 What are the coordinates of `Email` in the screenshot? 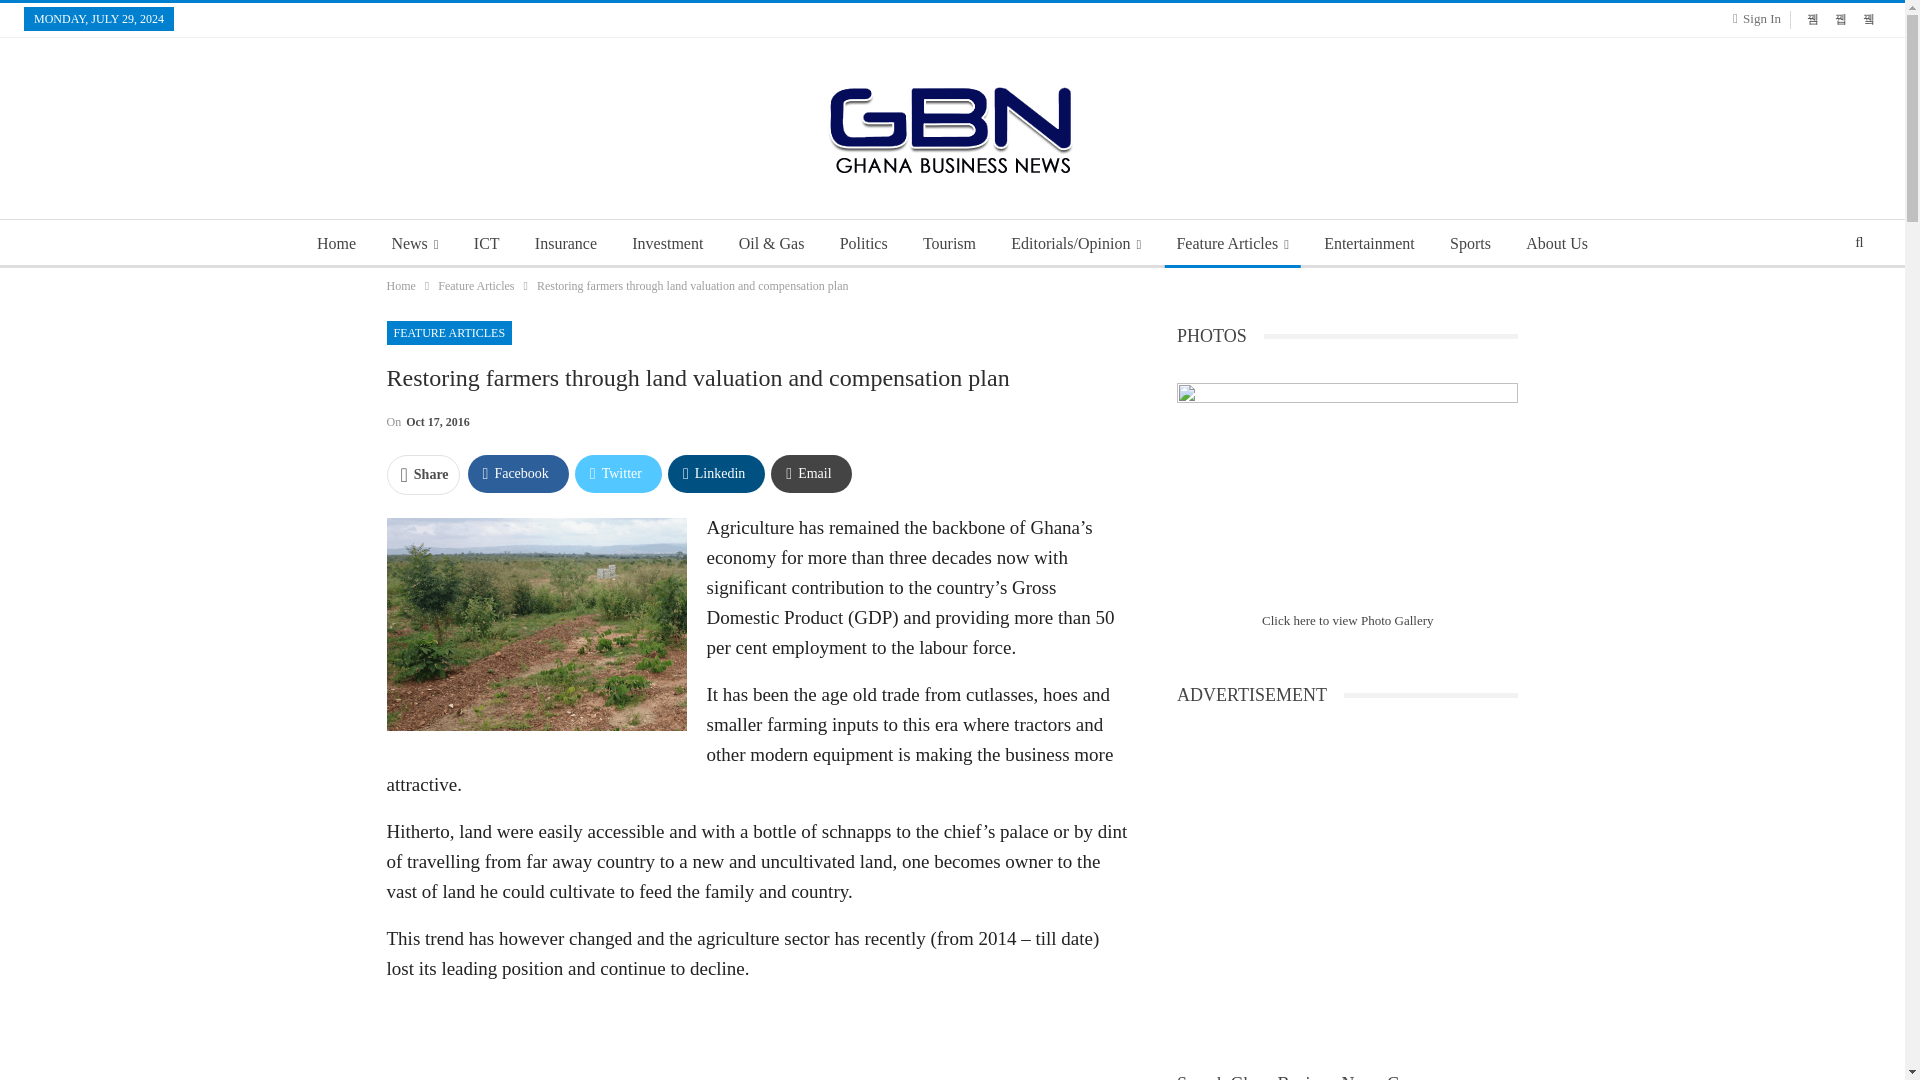 It's located at (810, 473).